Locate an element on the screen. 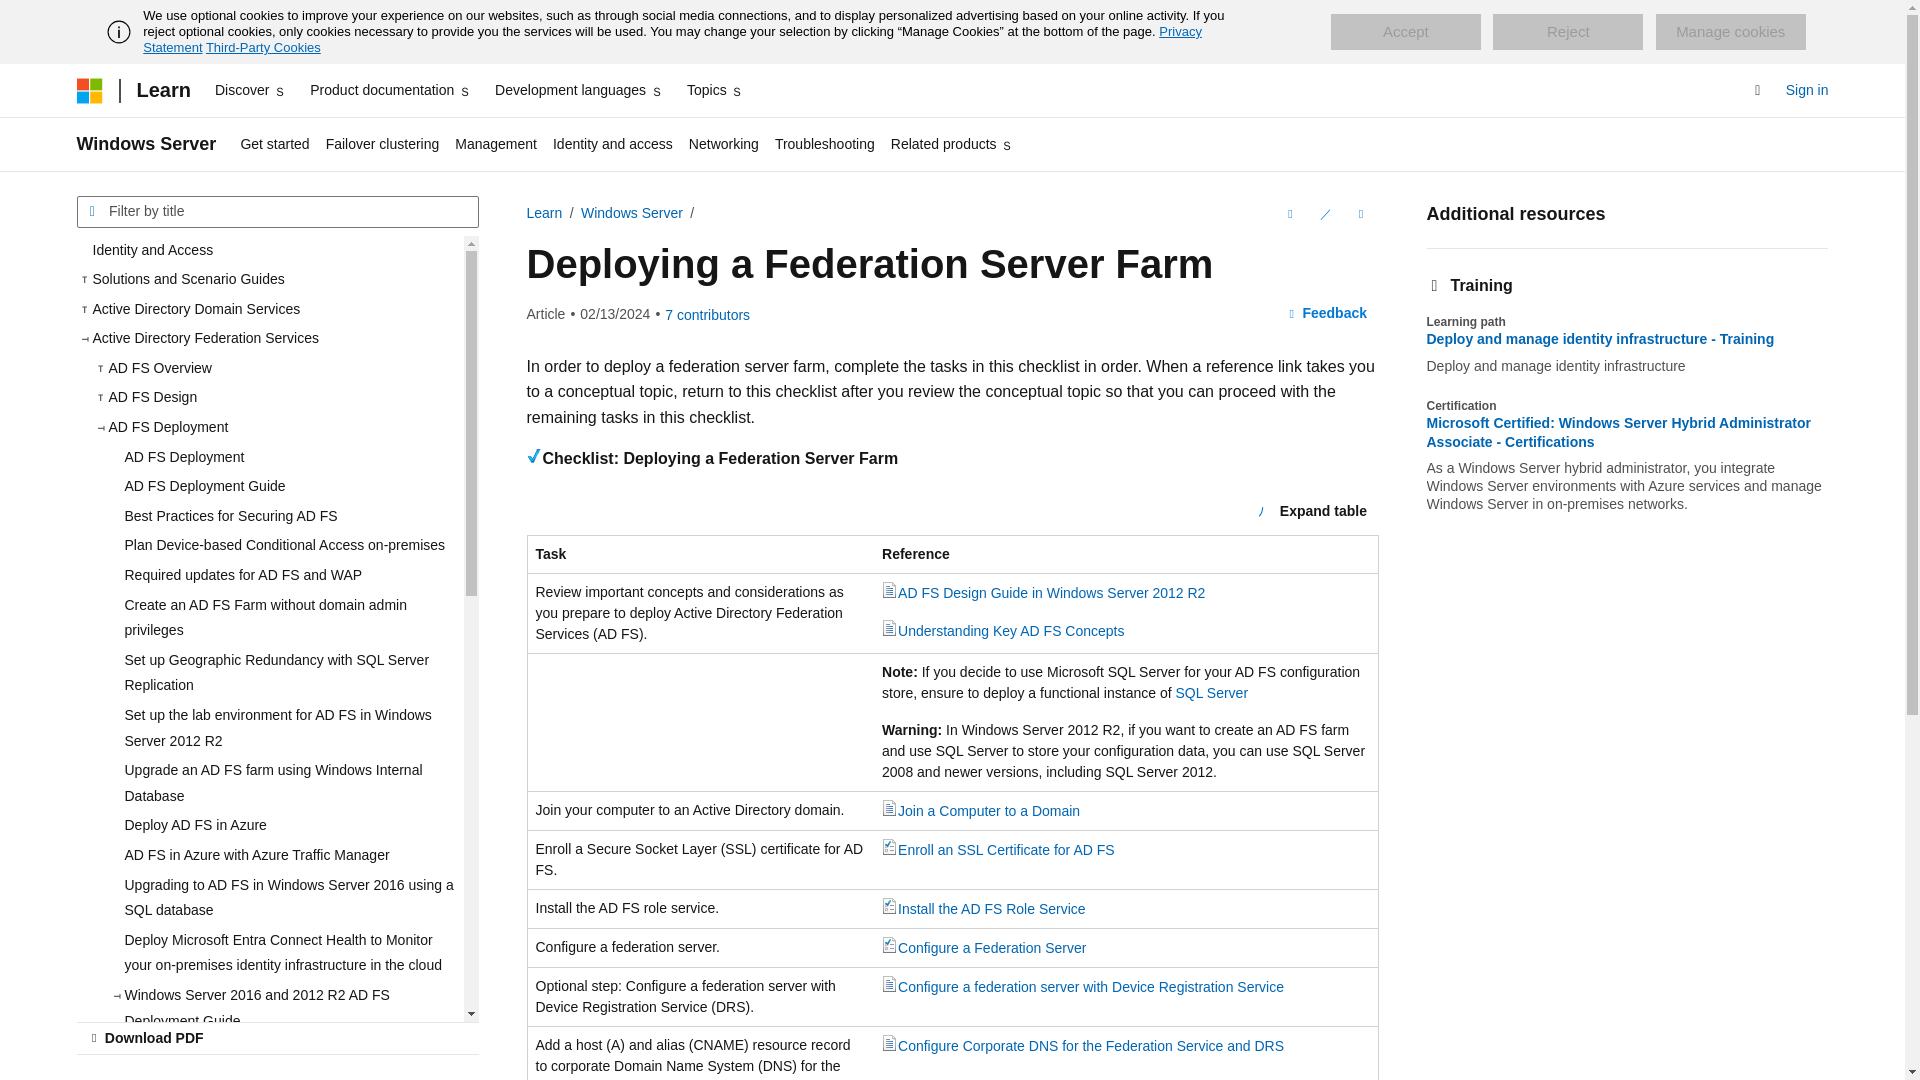  Troubleshooting is located at coordinates (824, 144).